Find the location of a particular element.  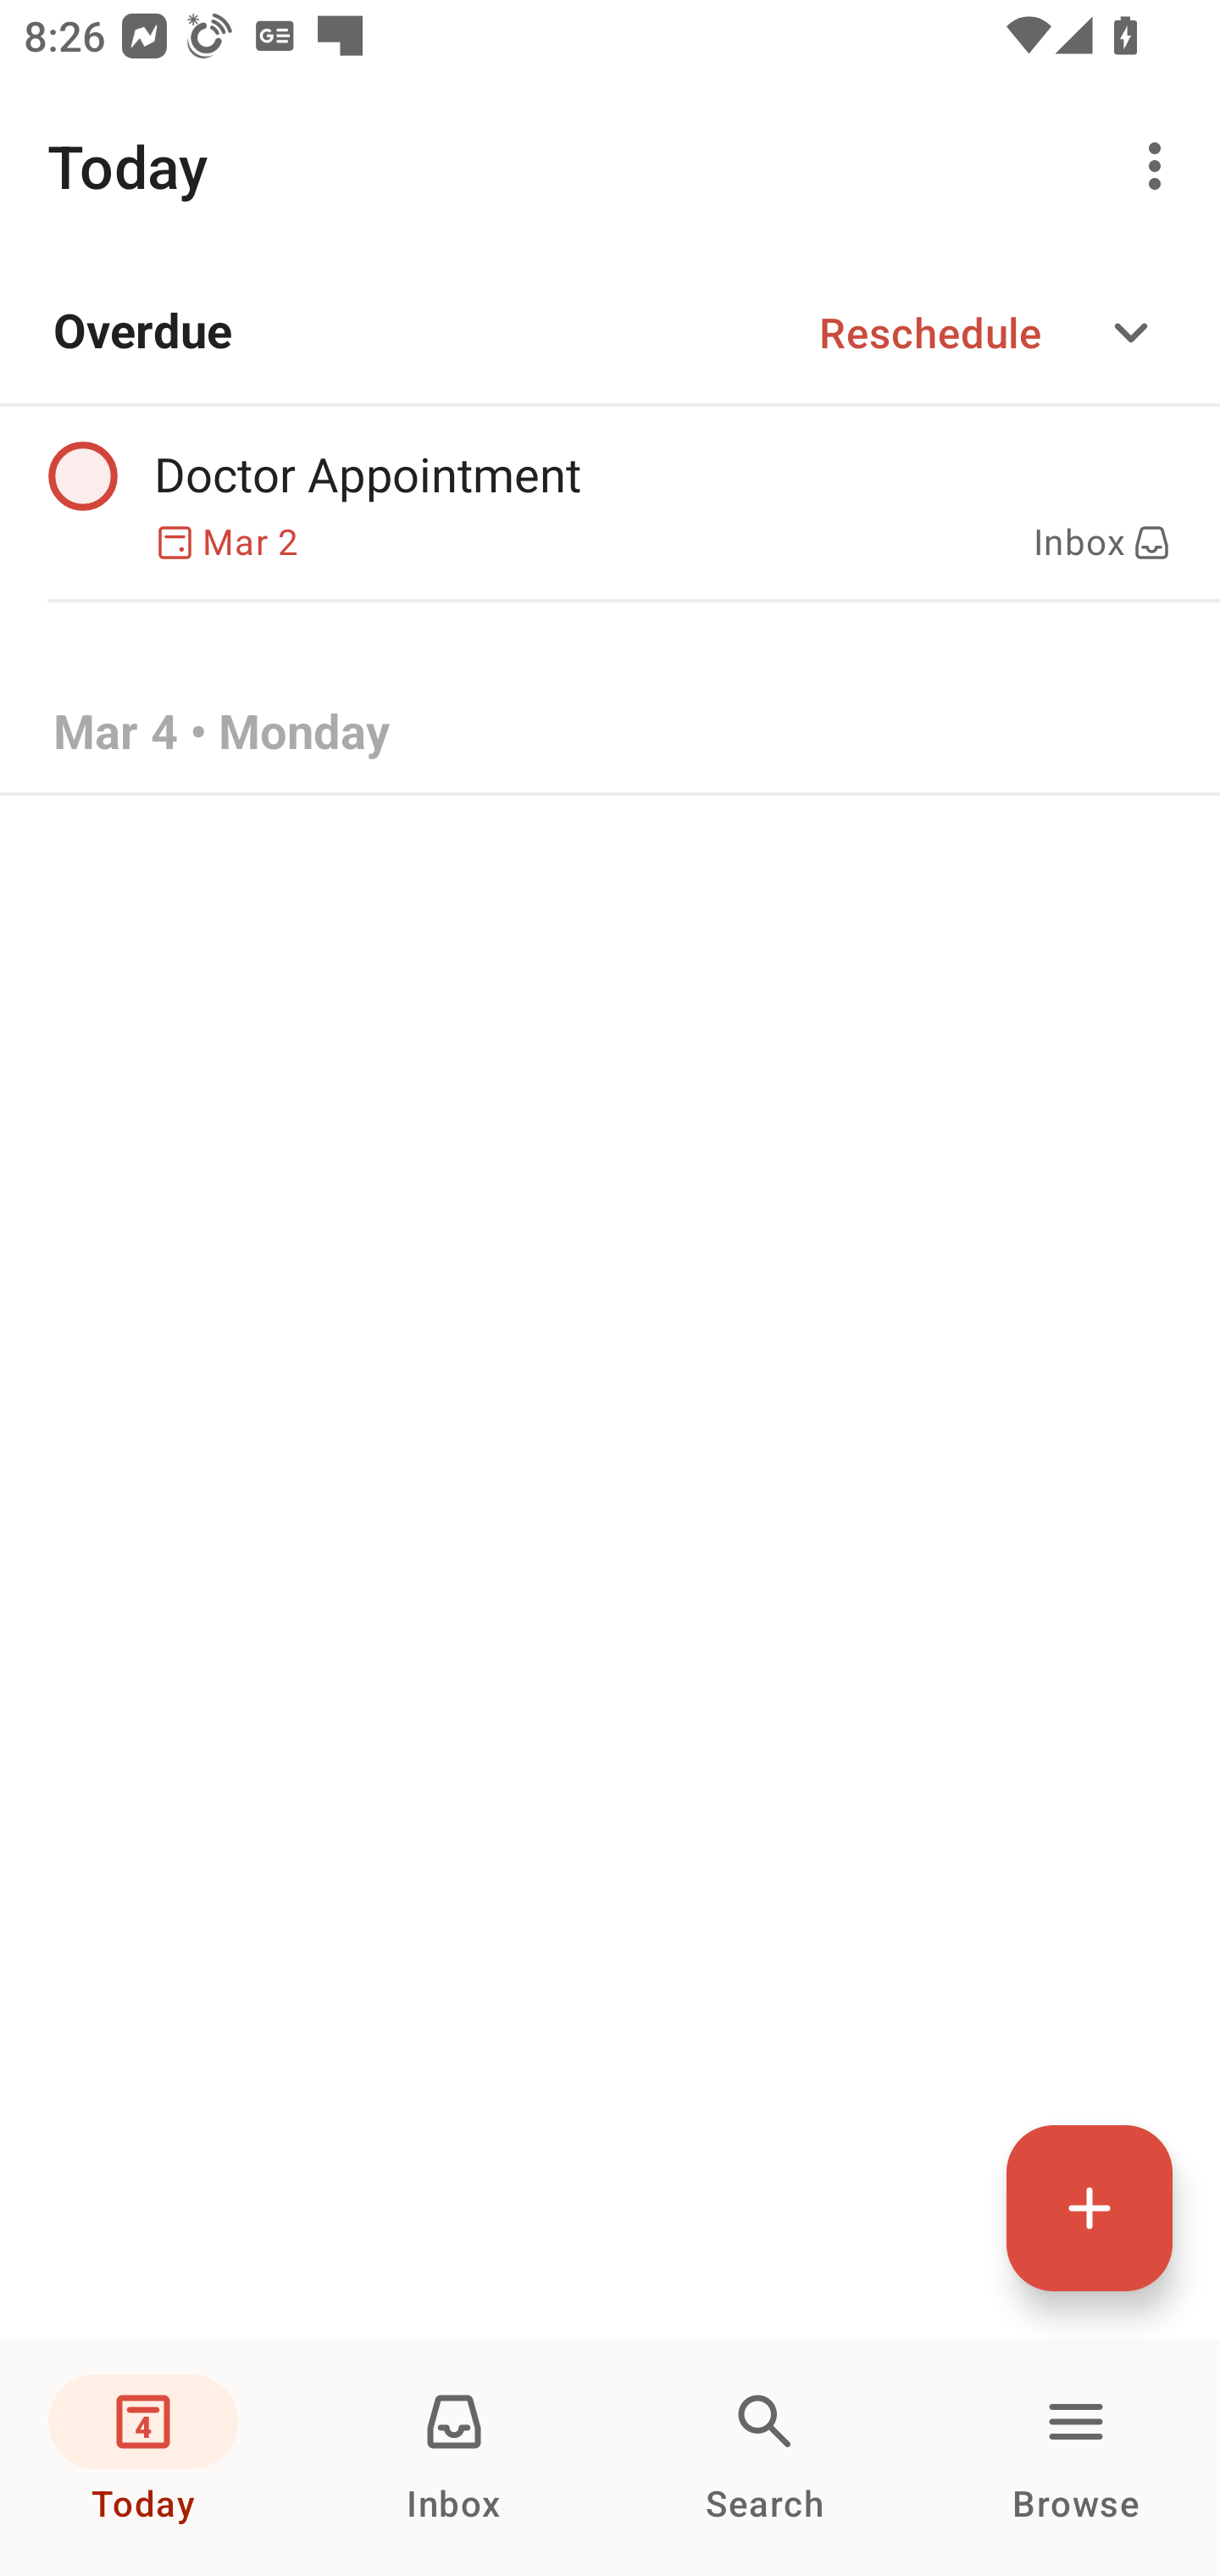

More options is located at coordinates (1161, 166).